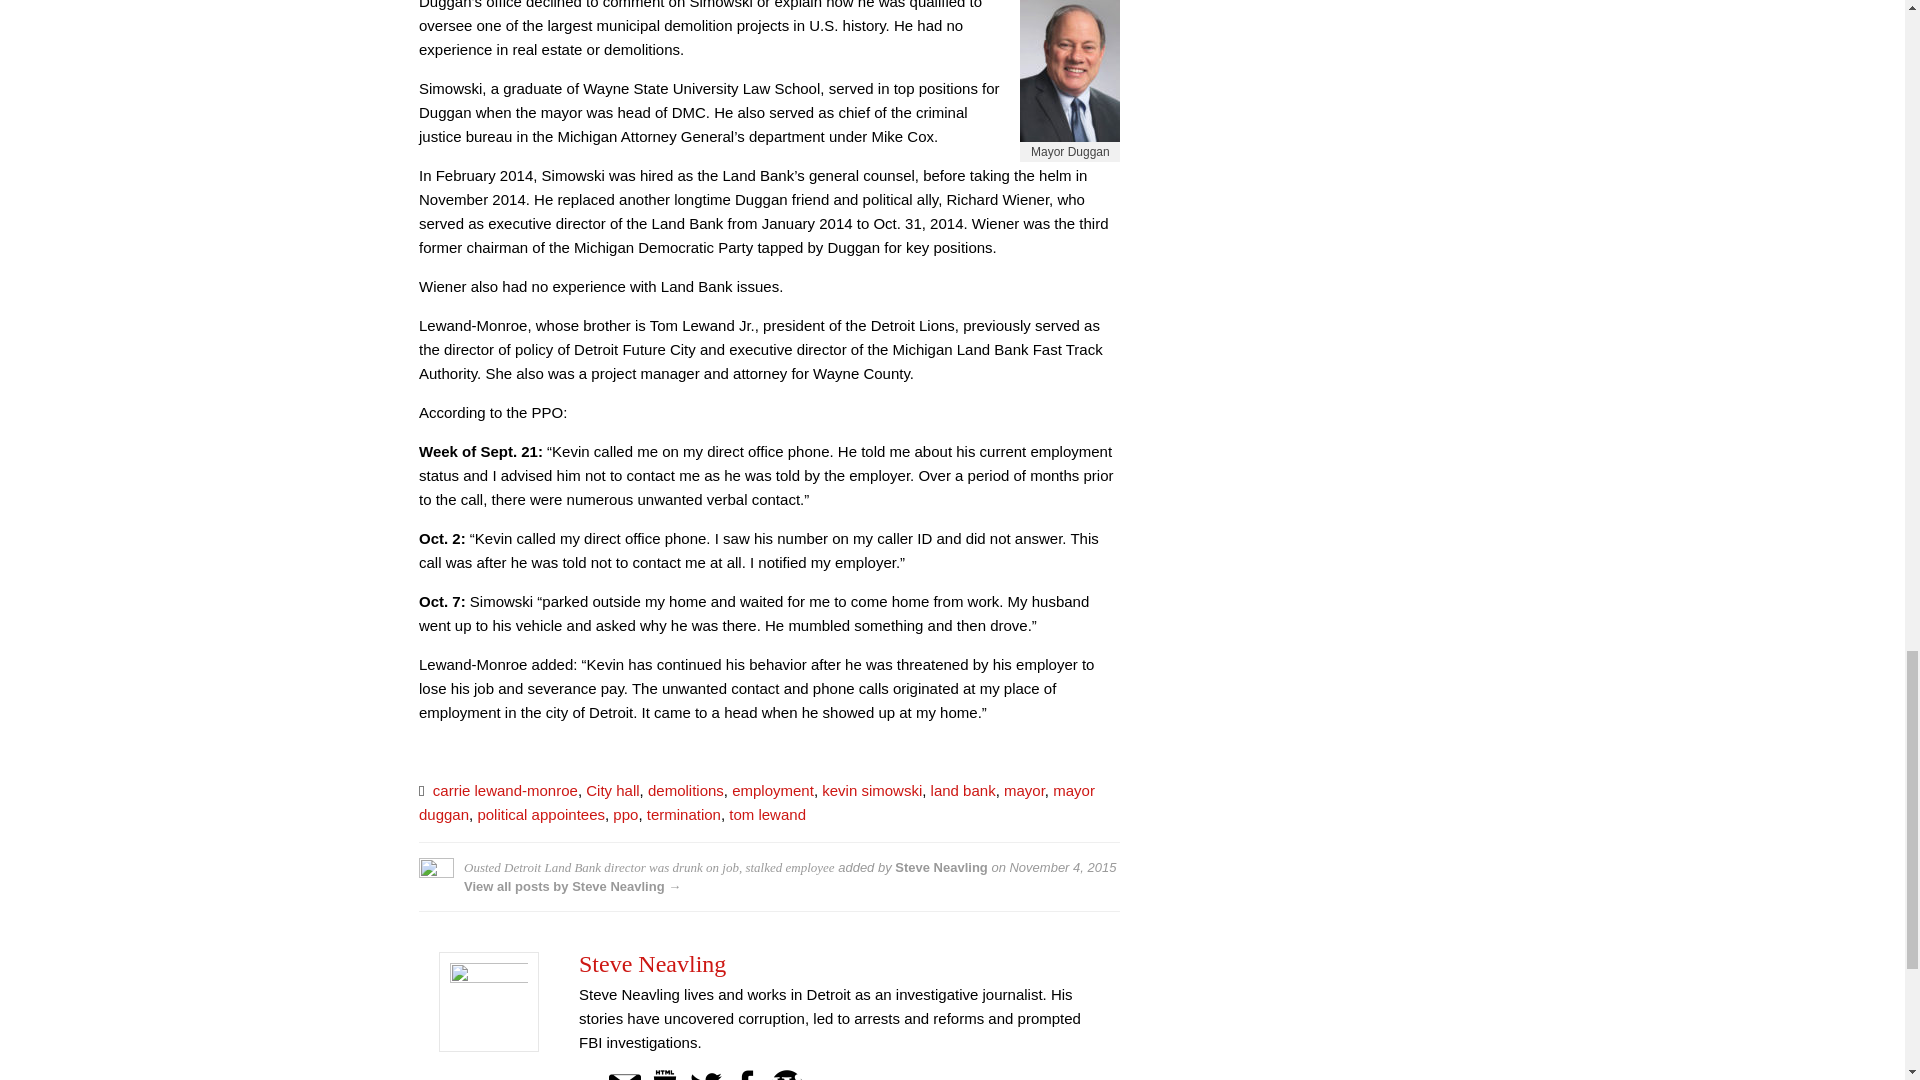 Image resolution: width=1920 pixels, height=1080 pixels. What do you see at coordinates (686, 790) in the screenshot?
I see `demolitions` at bounding box center [686, 790].